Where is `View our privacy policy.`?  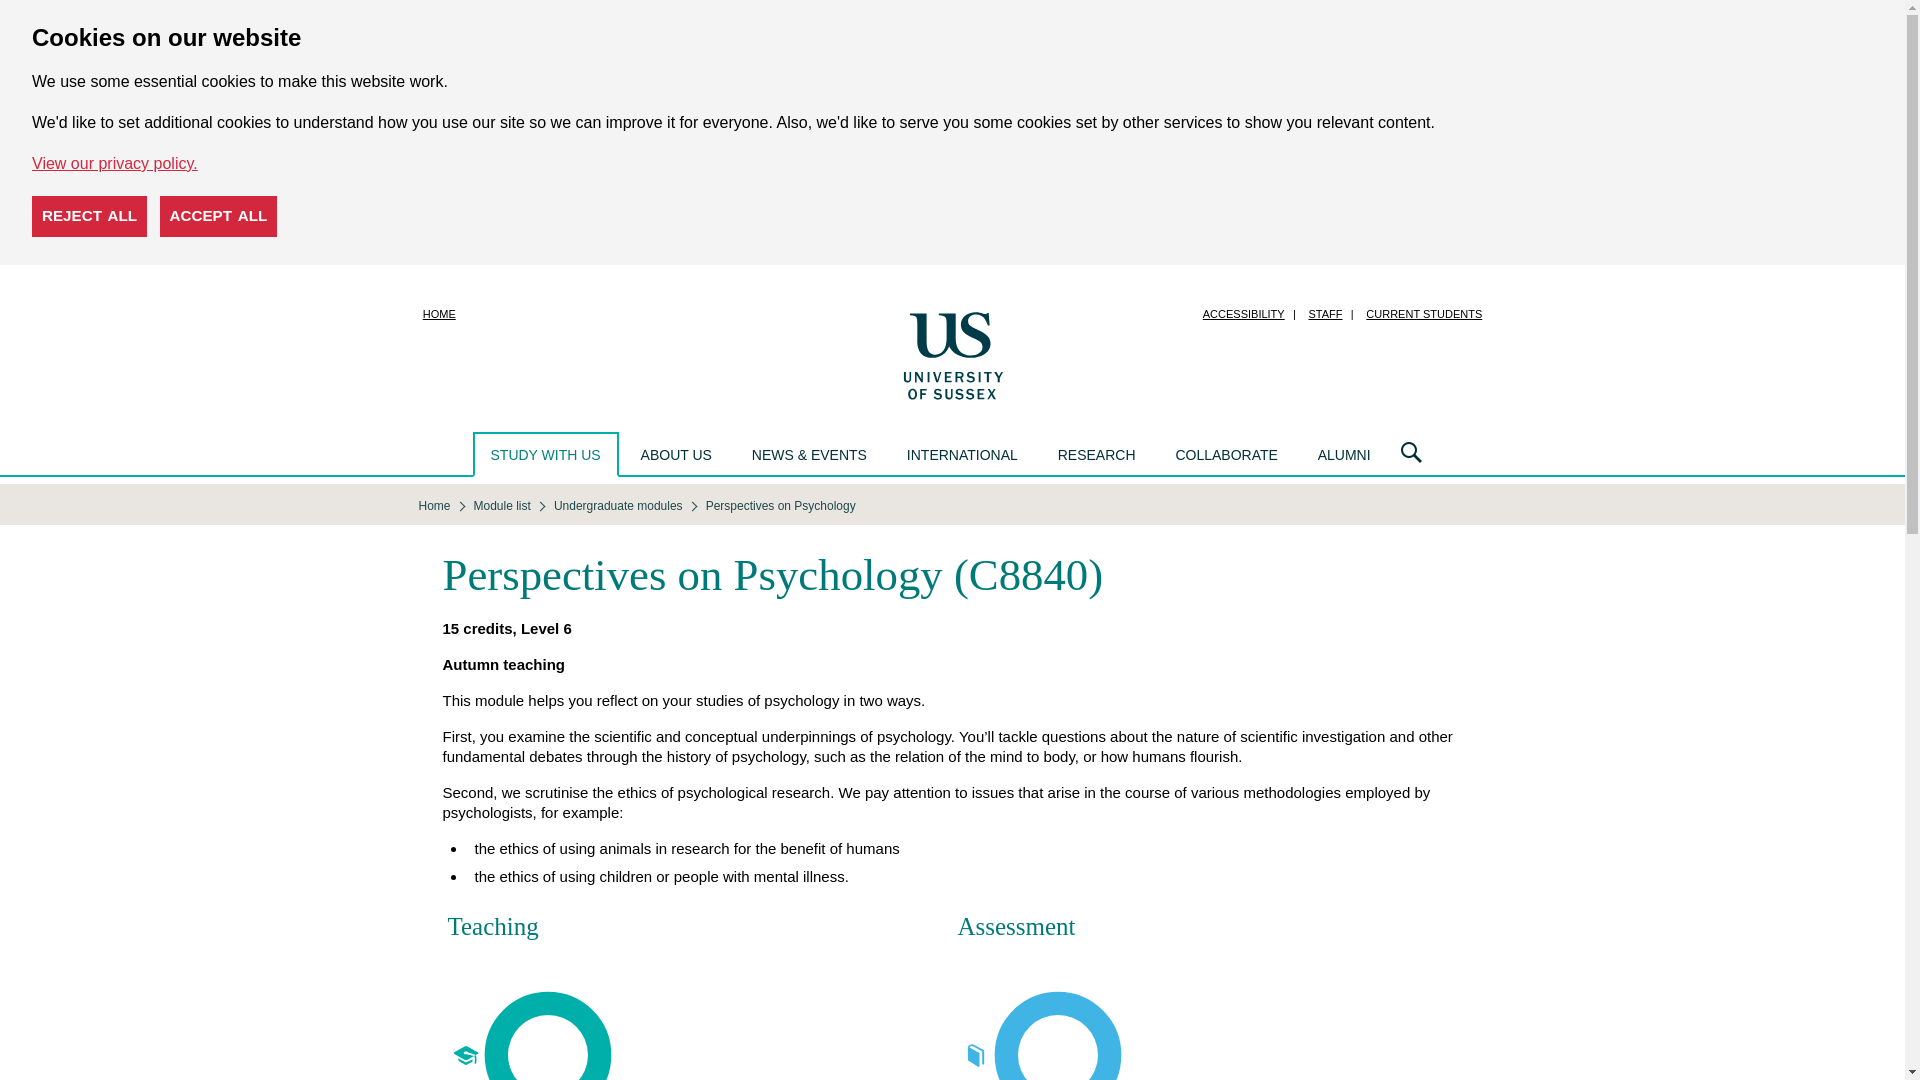
View our privacy policy. is located at coordinates (114, 163).